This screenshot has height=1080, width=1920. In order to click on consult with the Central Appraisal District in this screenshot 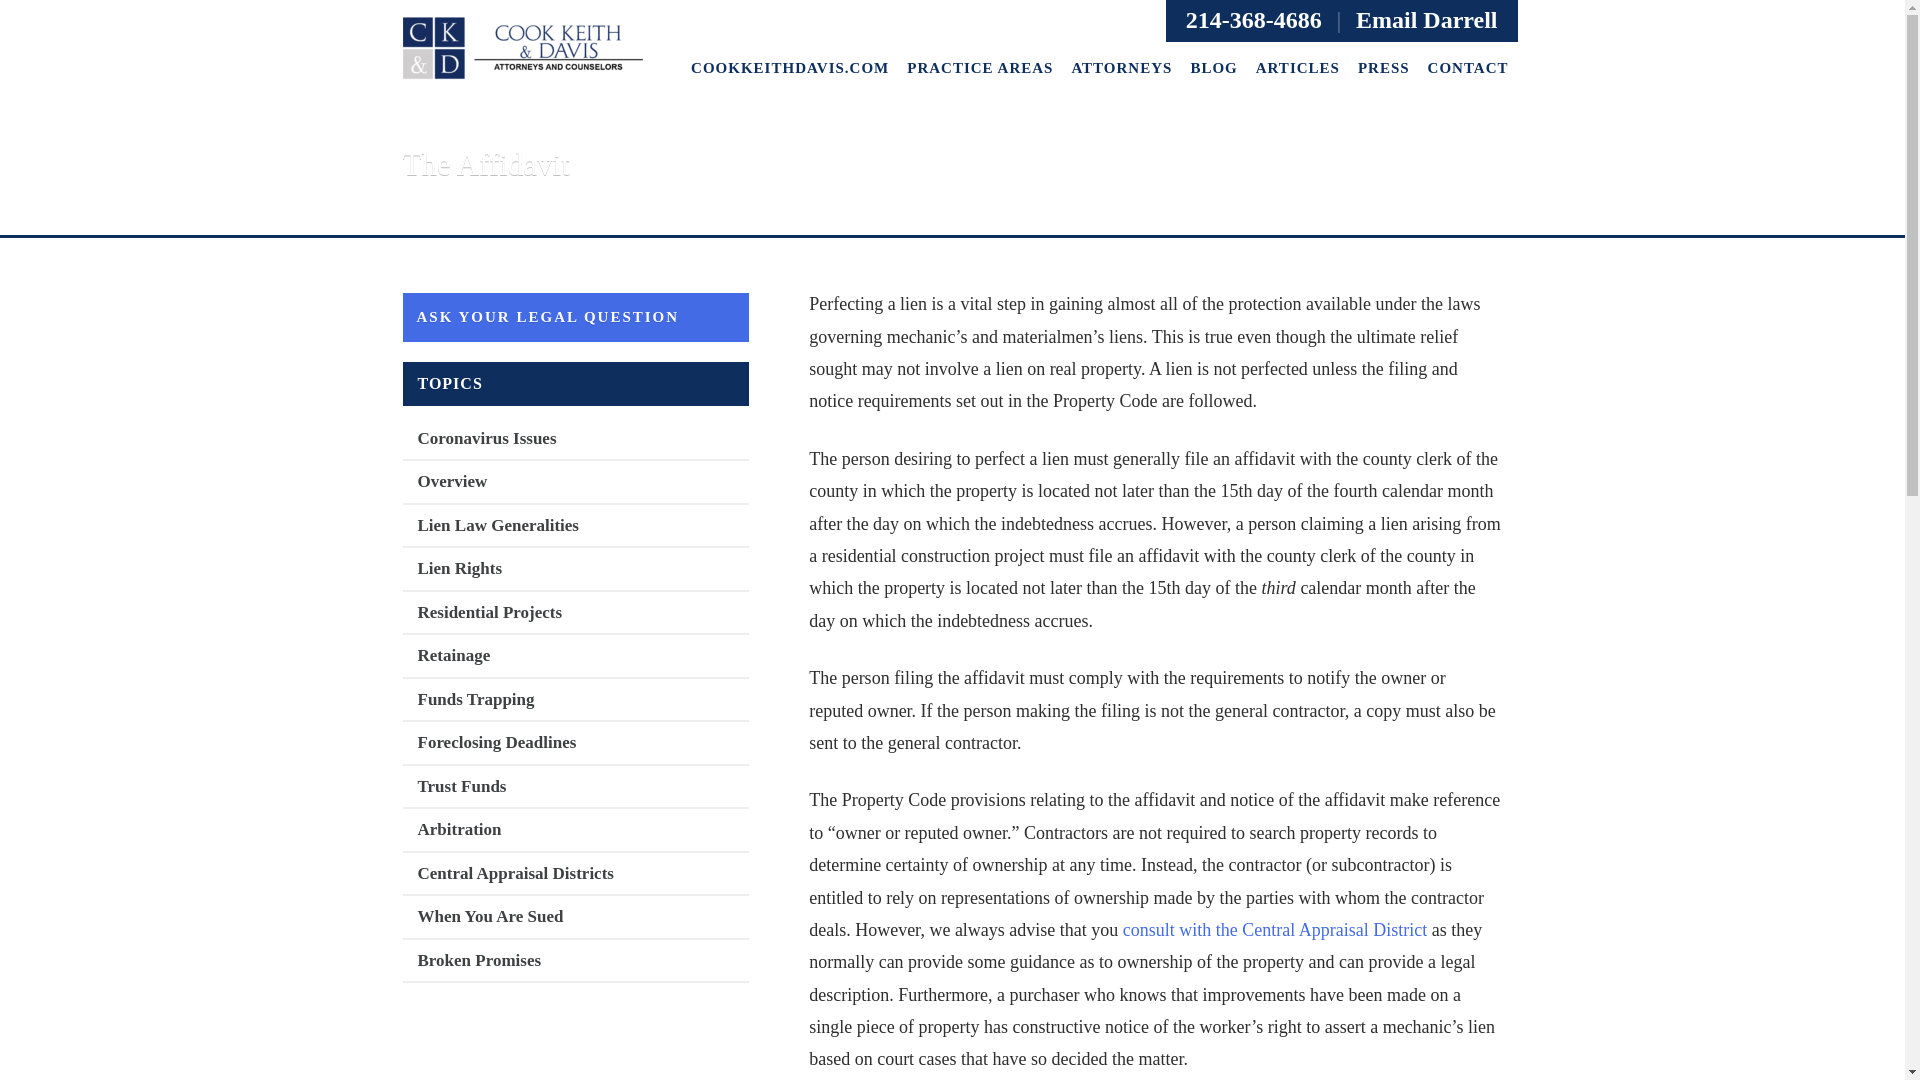, I will do `click(1274, 930)`.